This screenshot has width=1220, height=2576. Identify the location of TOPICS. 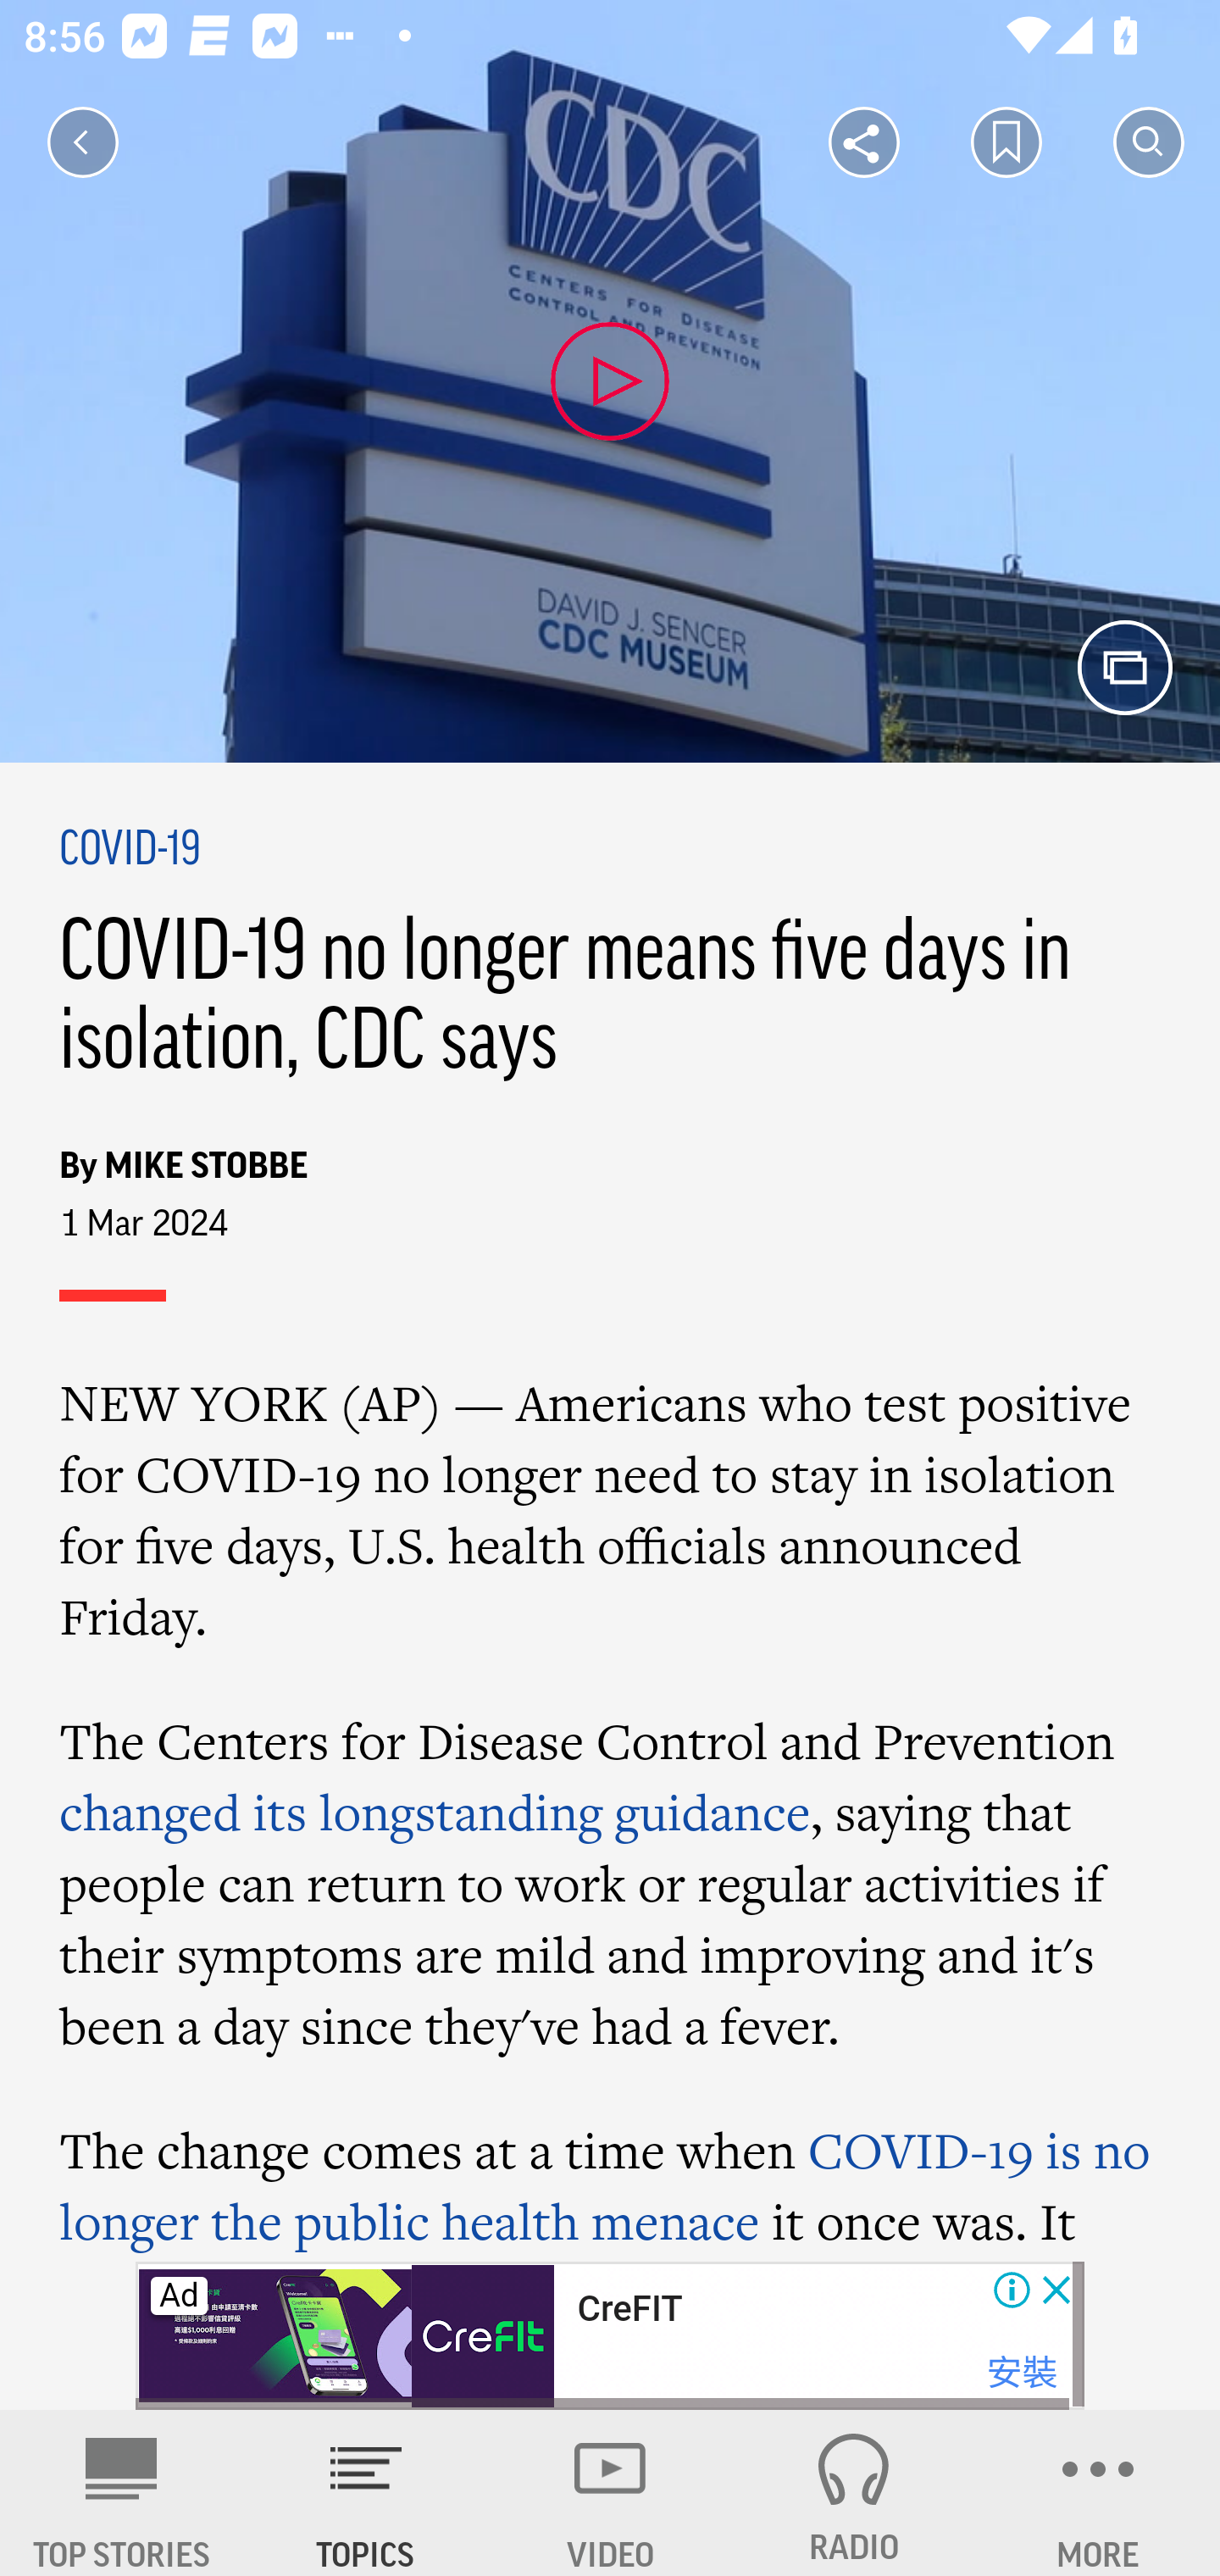
(366, 2493).